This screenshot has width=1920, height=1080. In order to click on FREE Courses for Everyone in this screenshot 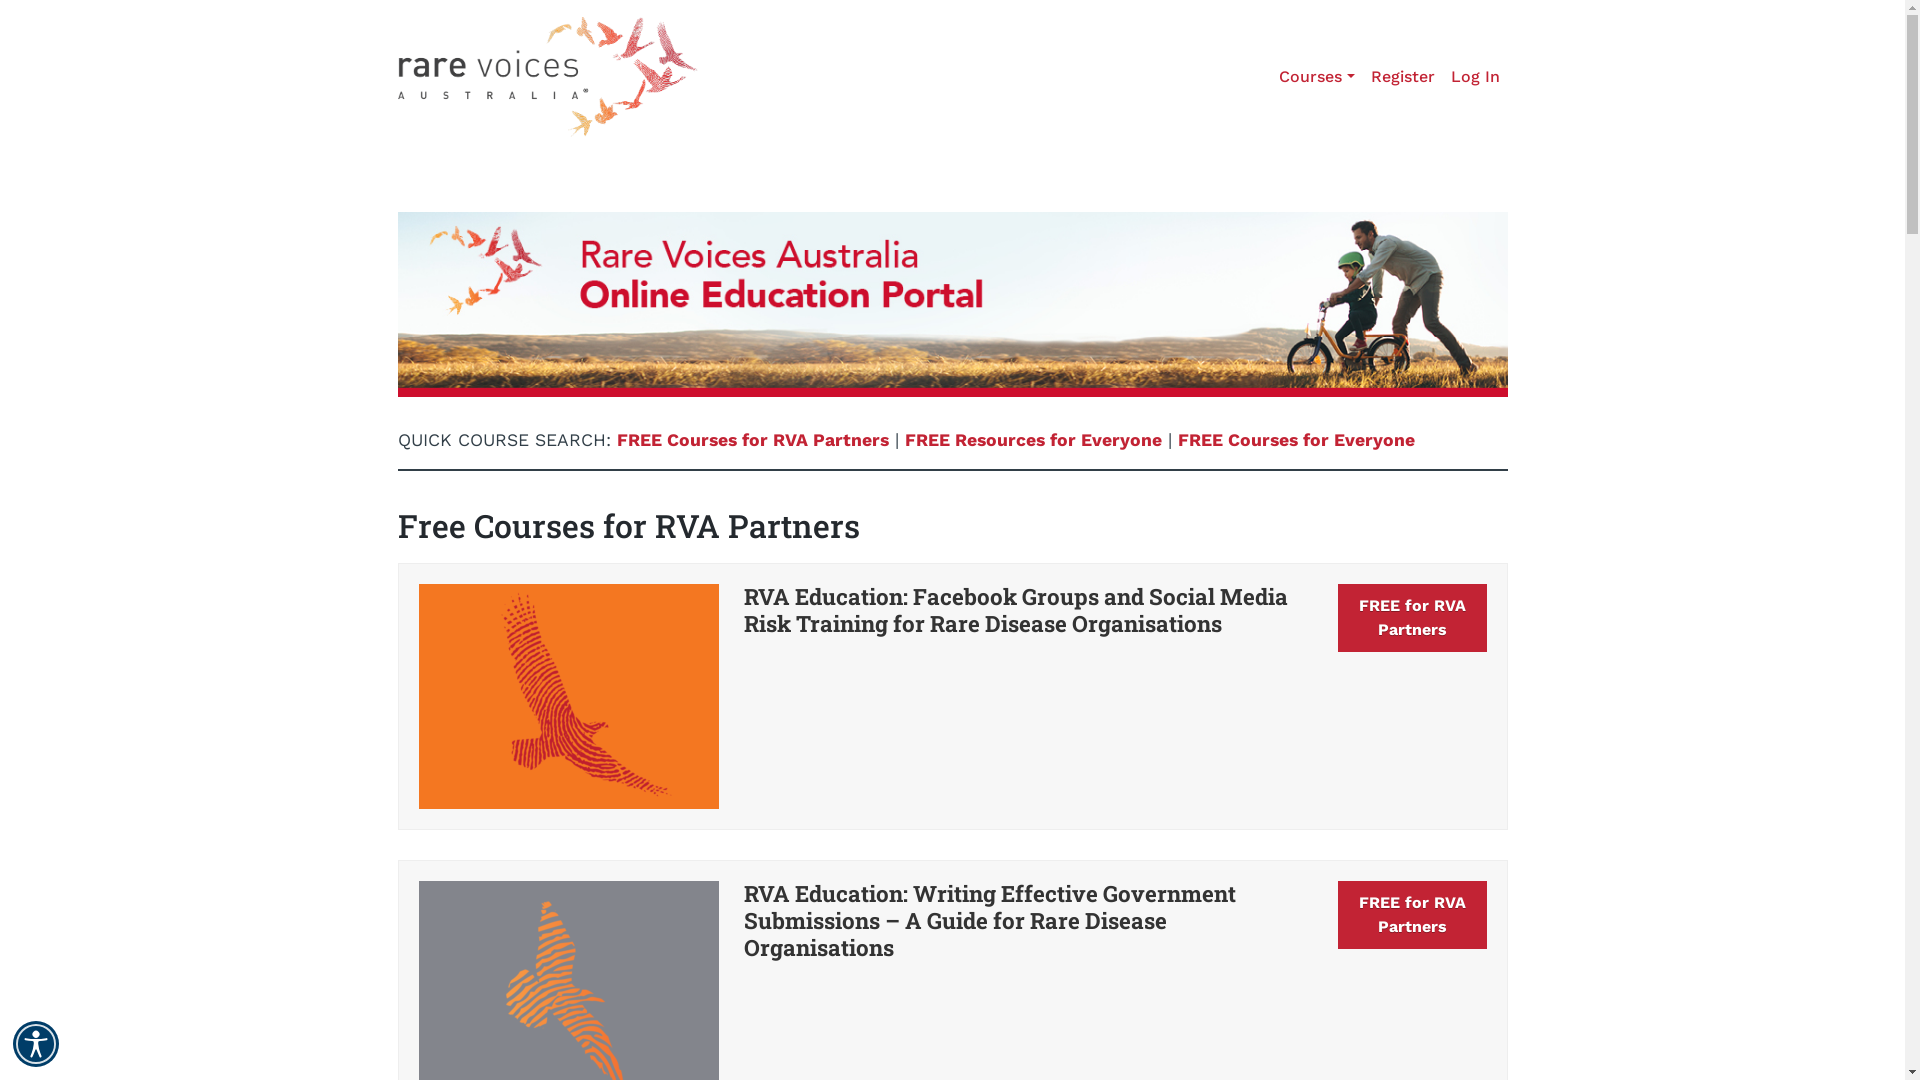, I will do `click(1296, 440)`.